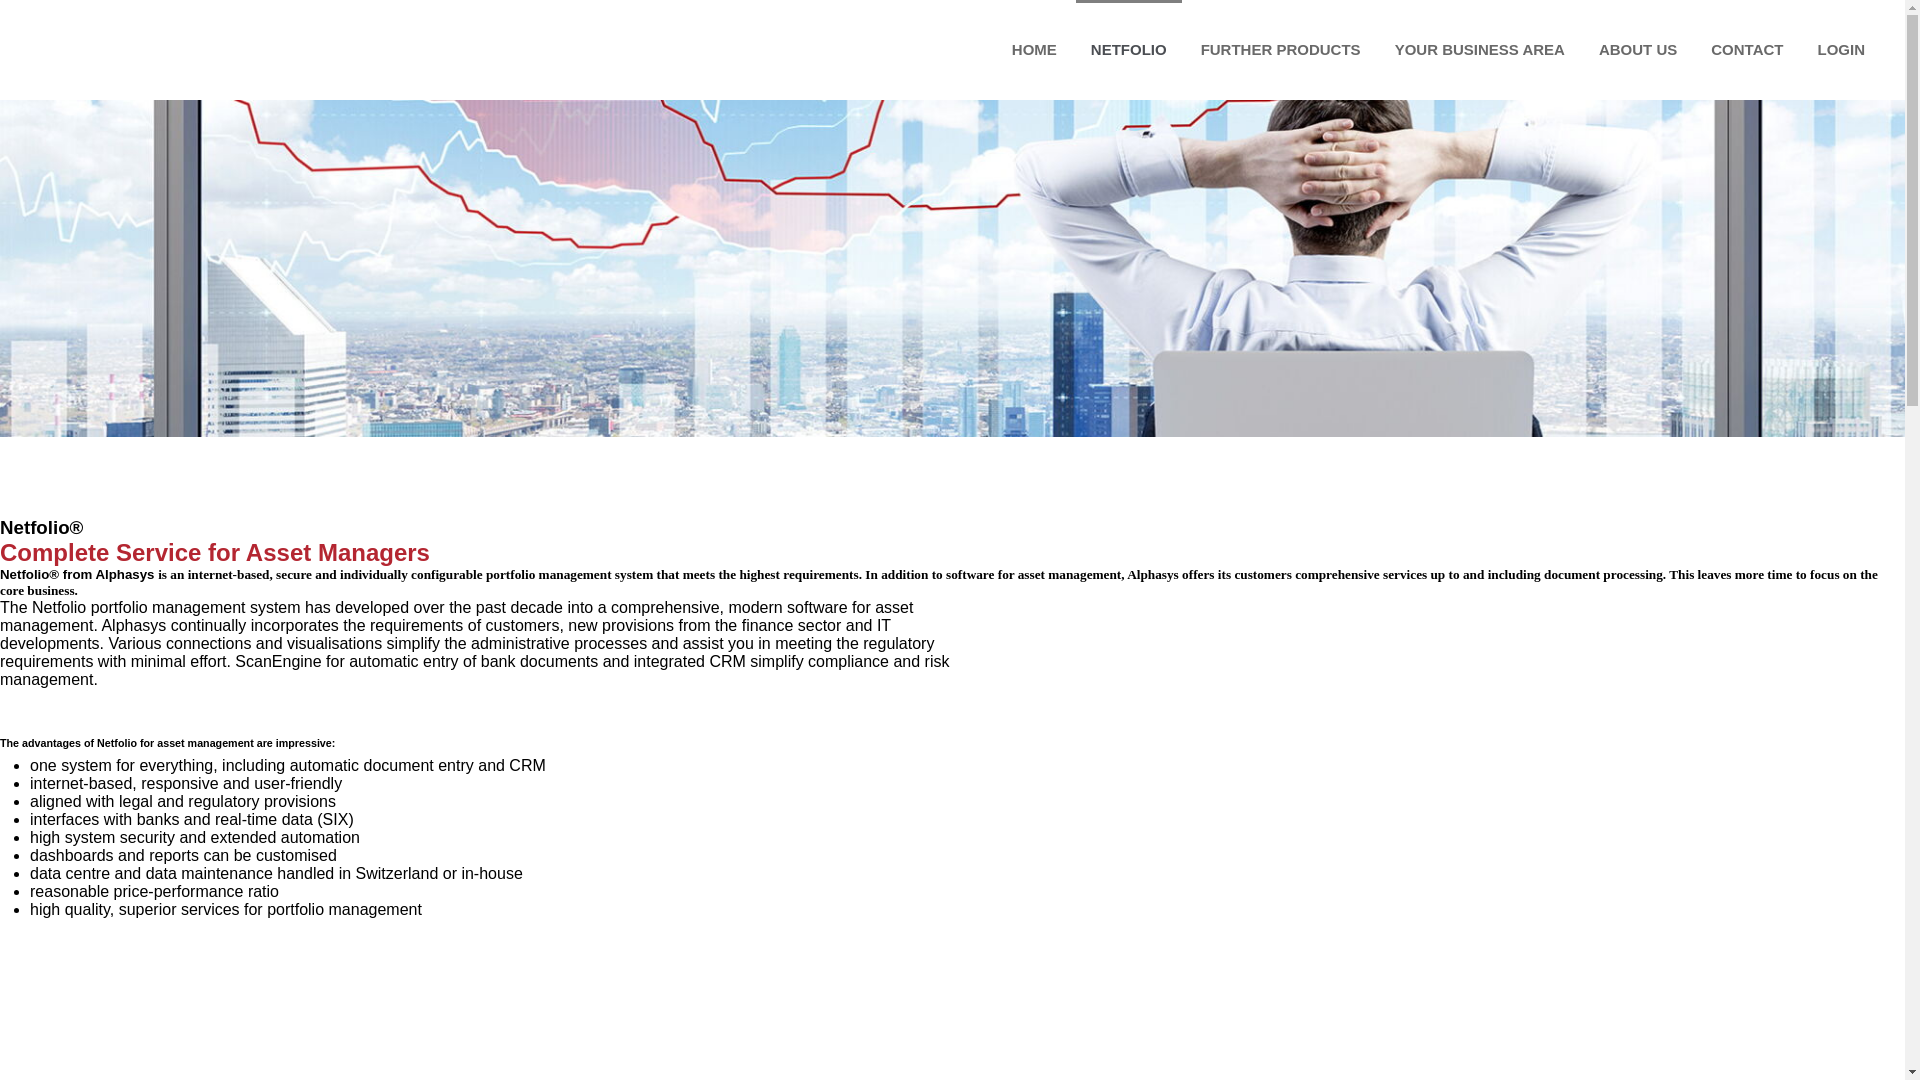 This screenshot has width=1920, height=1080. I want to click on NETFOLIO, so click(1129, 50).